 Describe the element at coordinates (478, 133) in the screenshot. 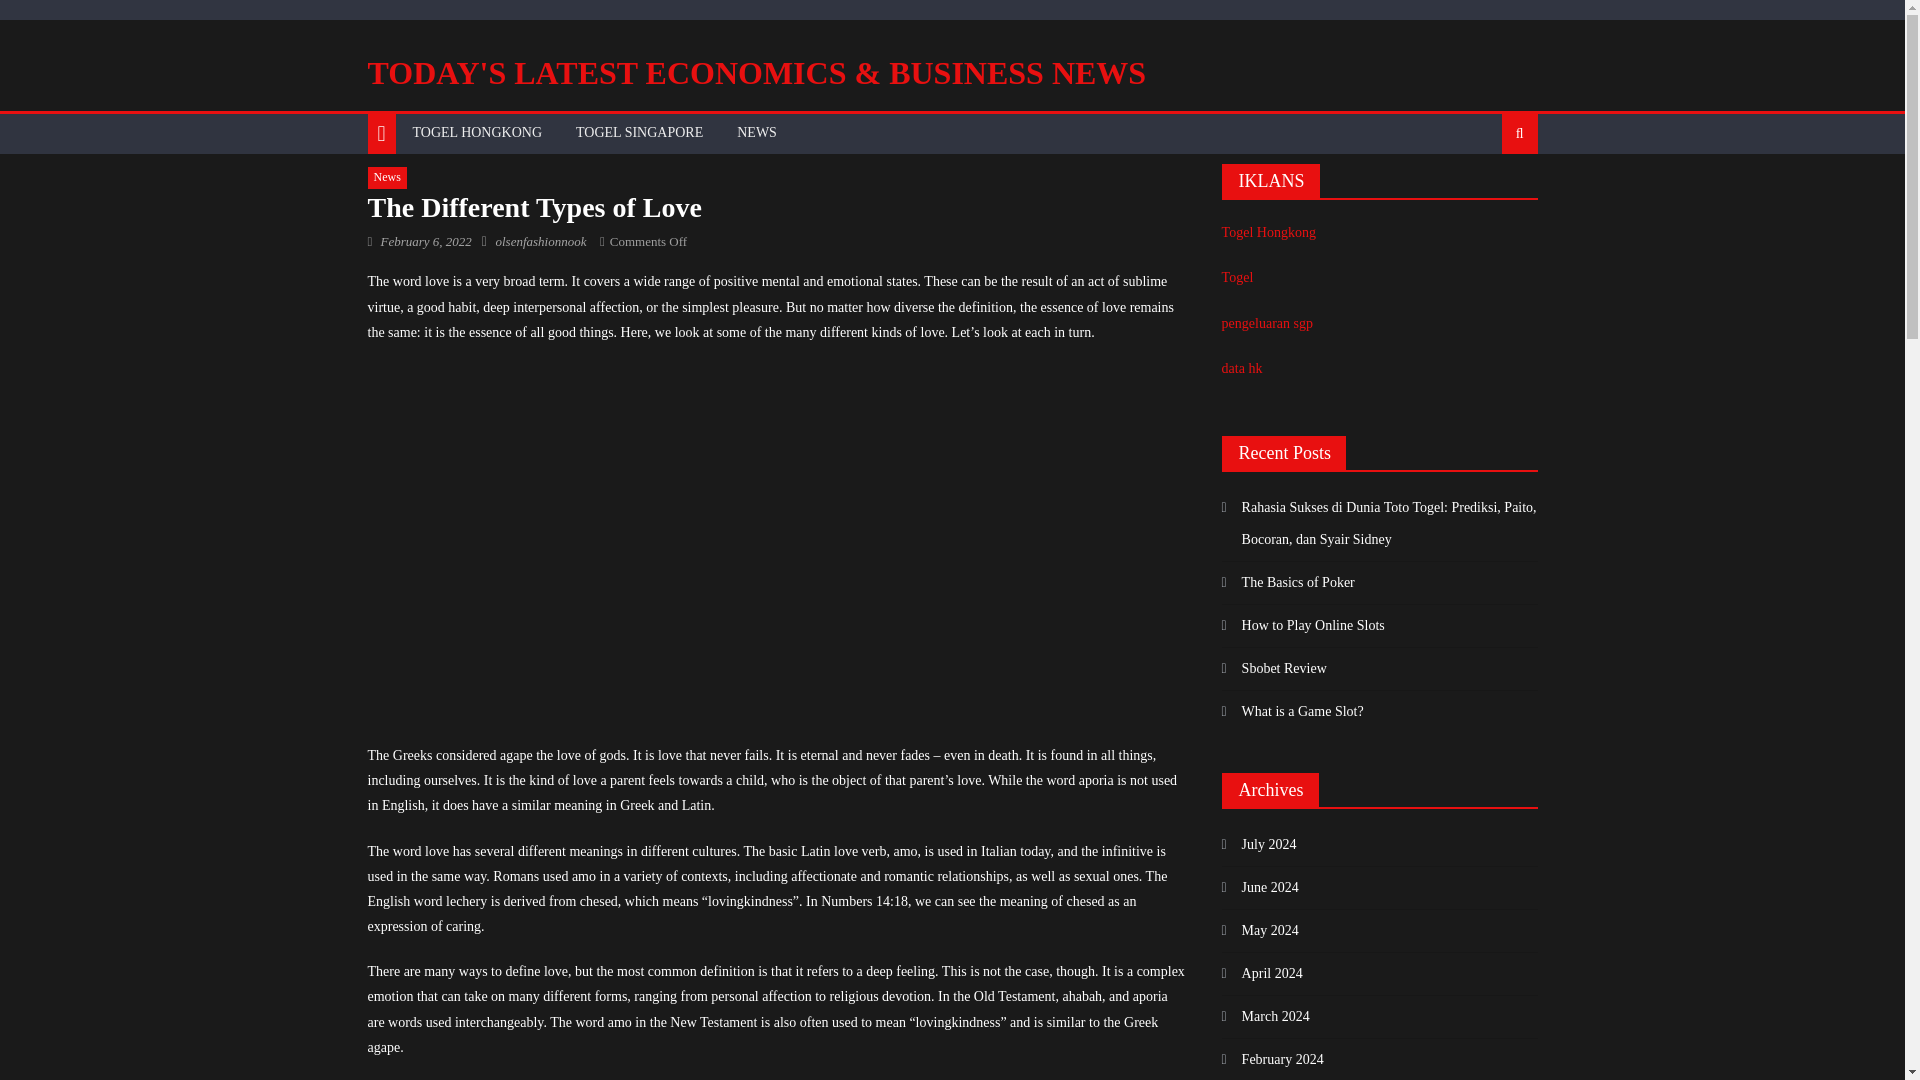

I see `TOGEL HONGKONG` at that location.